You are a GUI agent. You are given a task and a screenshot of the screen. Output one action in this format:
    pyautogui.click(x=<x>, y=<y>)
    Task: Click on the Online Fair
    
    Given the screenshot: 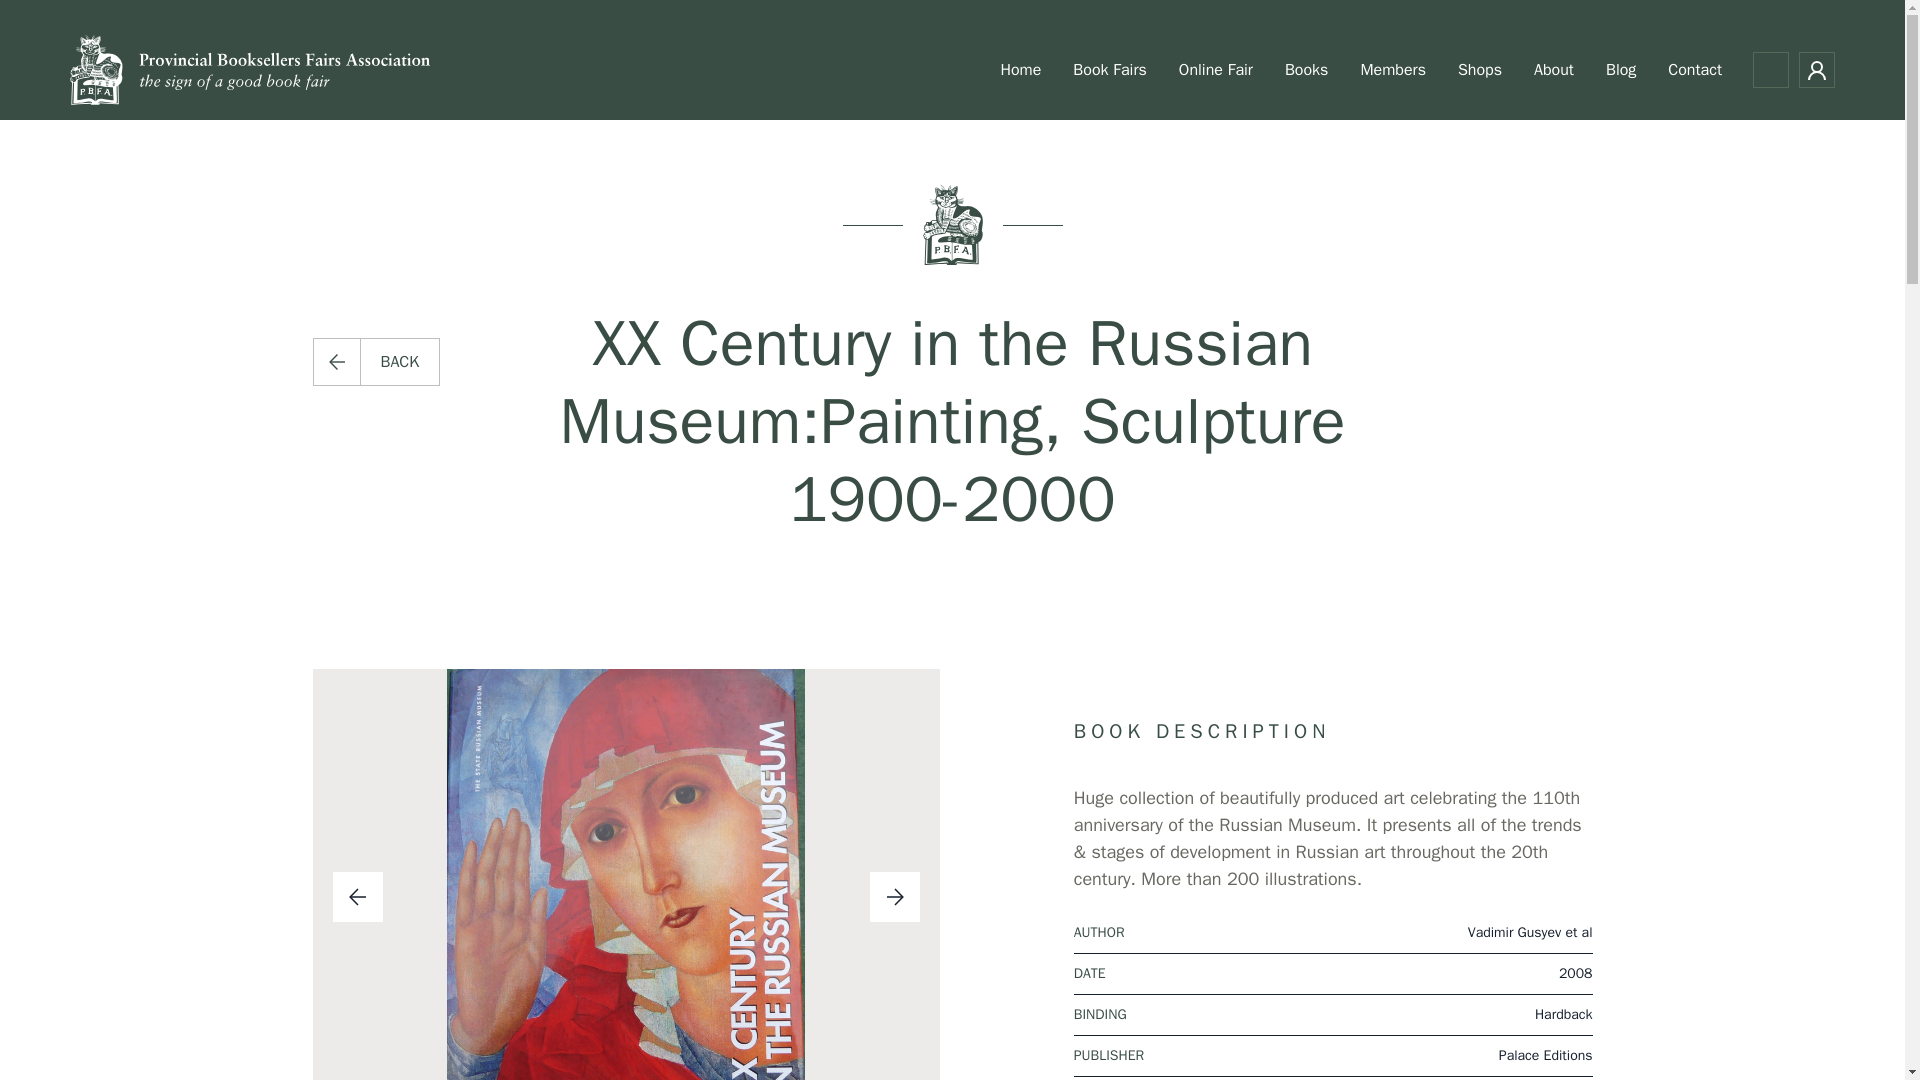 What is the action you would take?
    pyautogui.click(x=1215, y=69)
    